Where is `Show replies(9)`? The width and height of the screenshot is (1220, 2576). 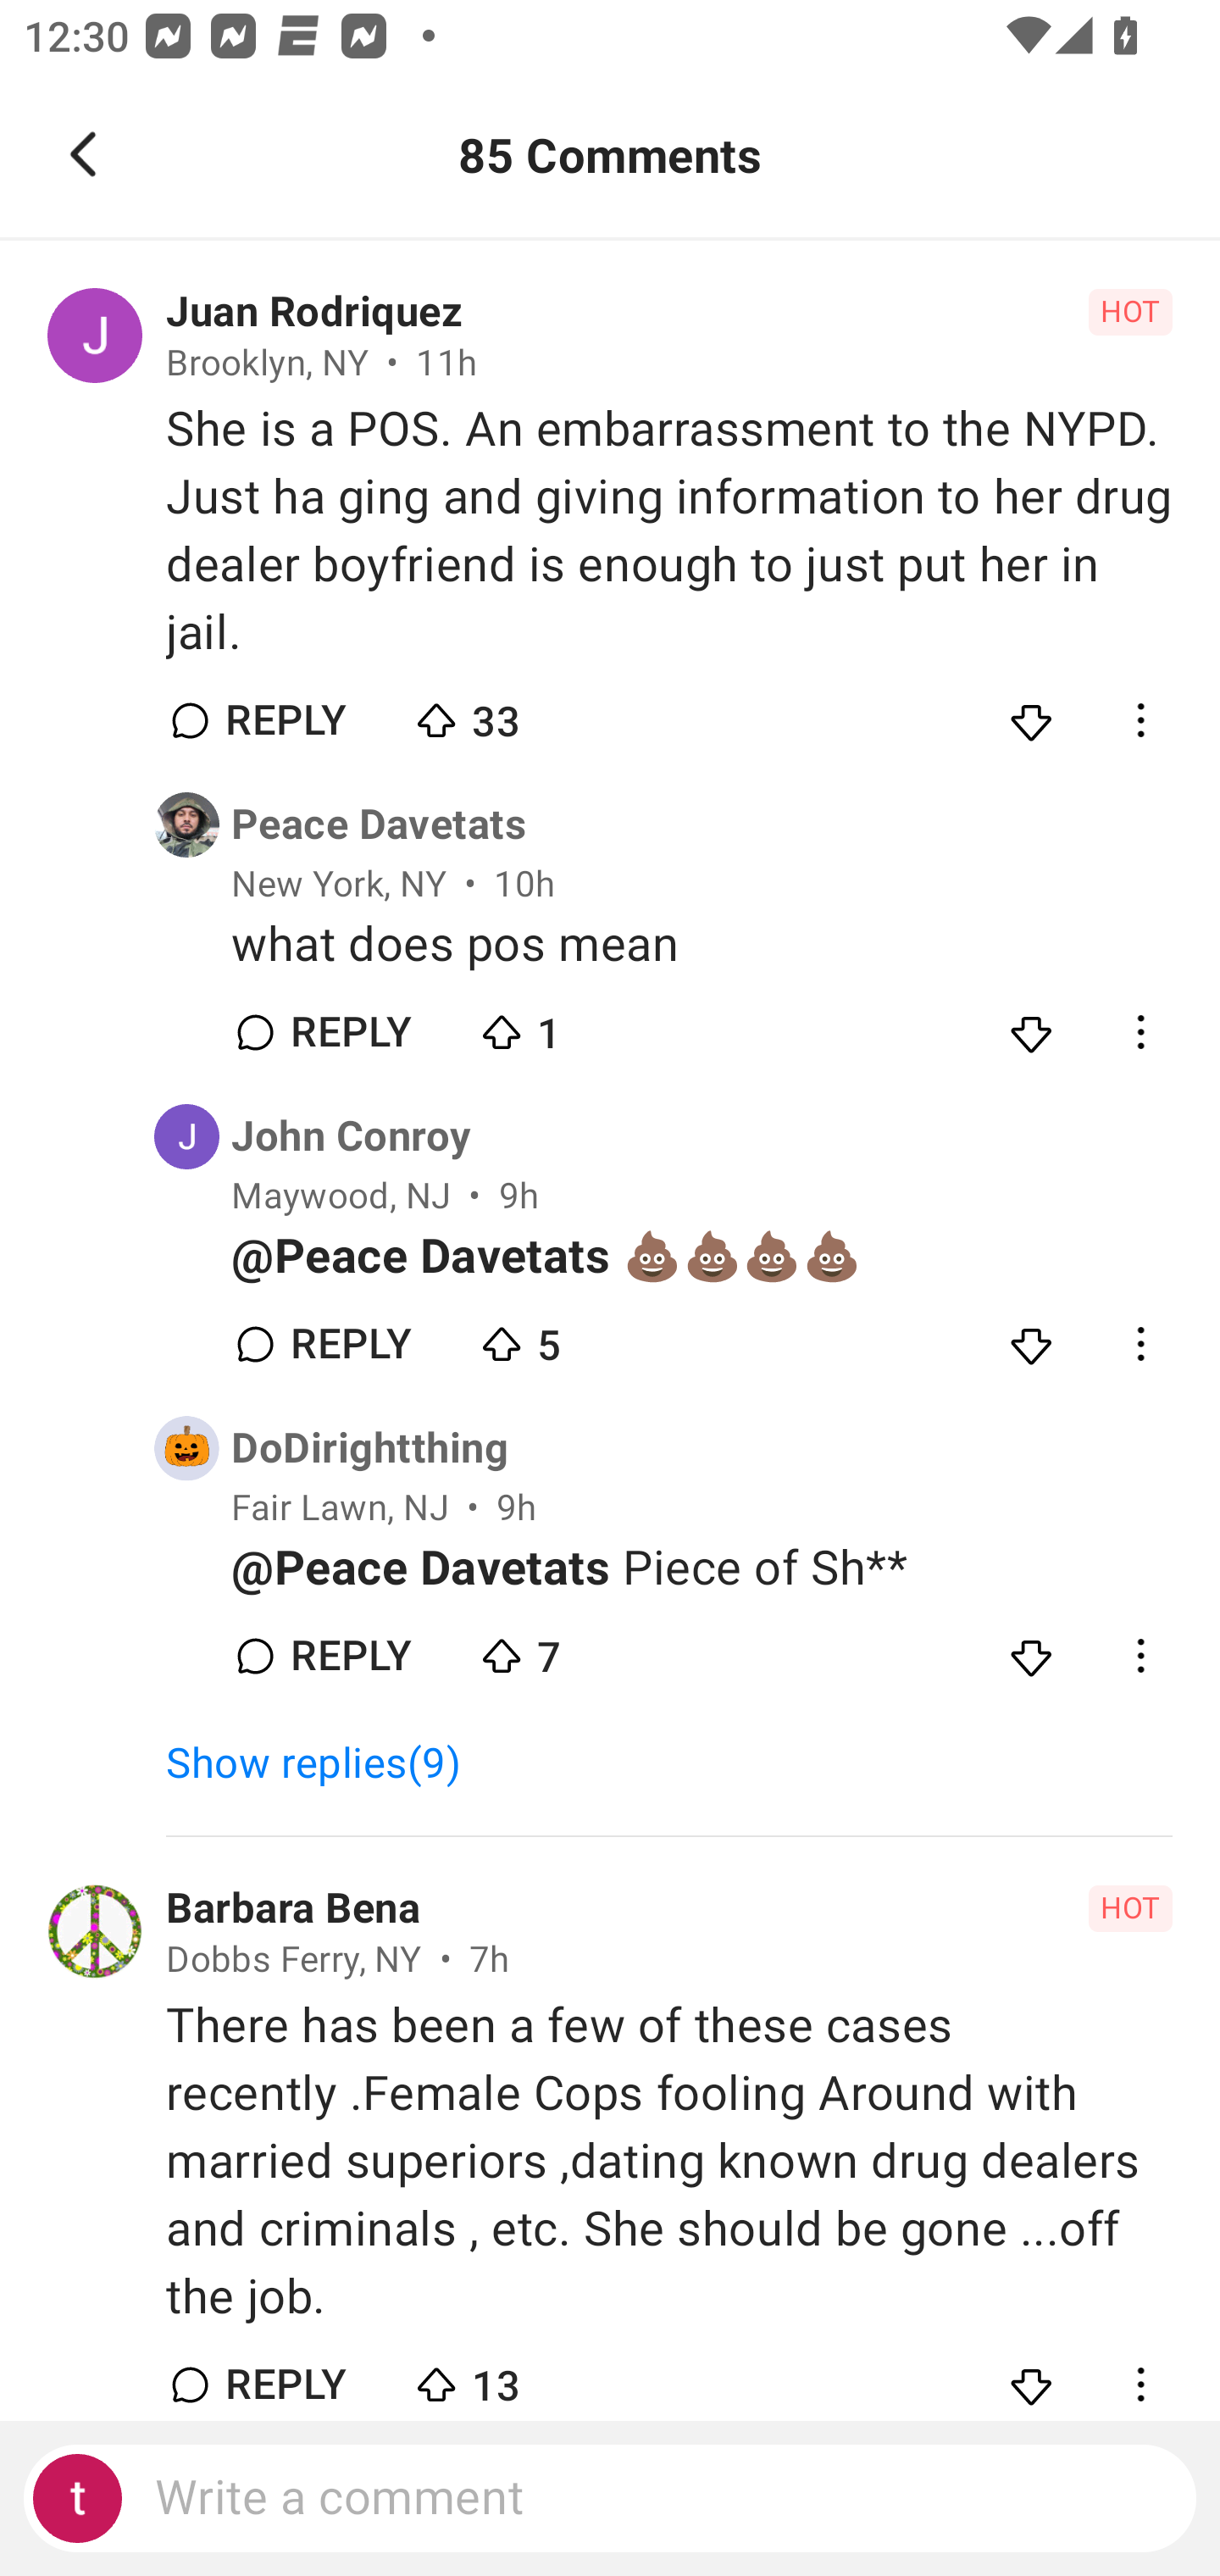 Show replies(9) is located at coordinates (327, 1763).